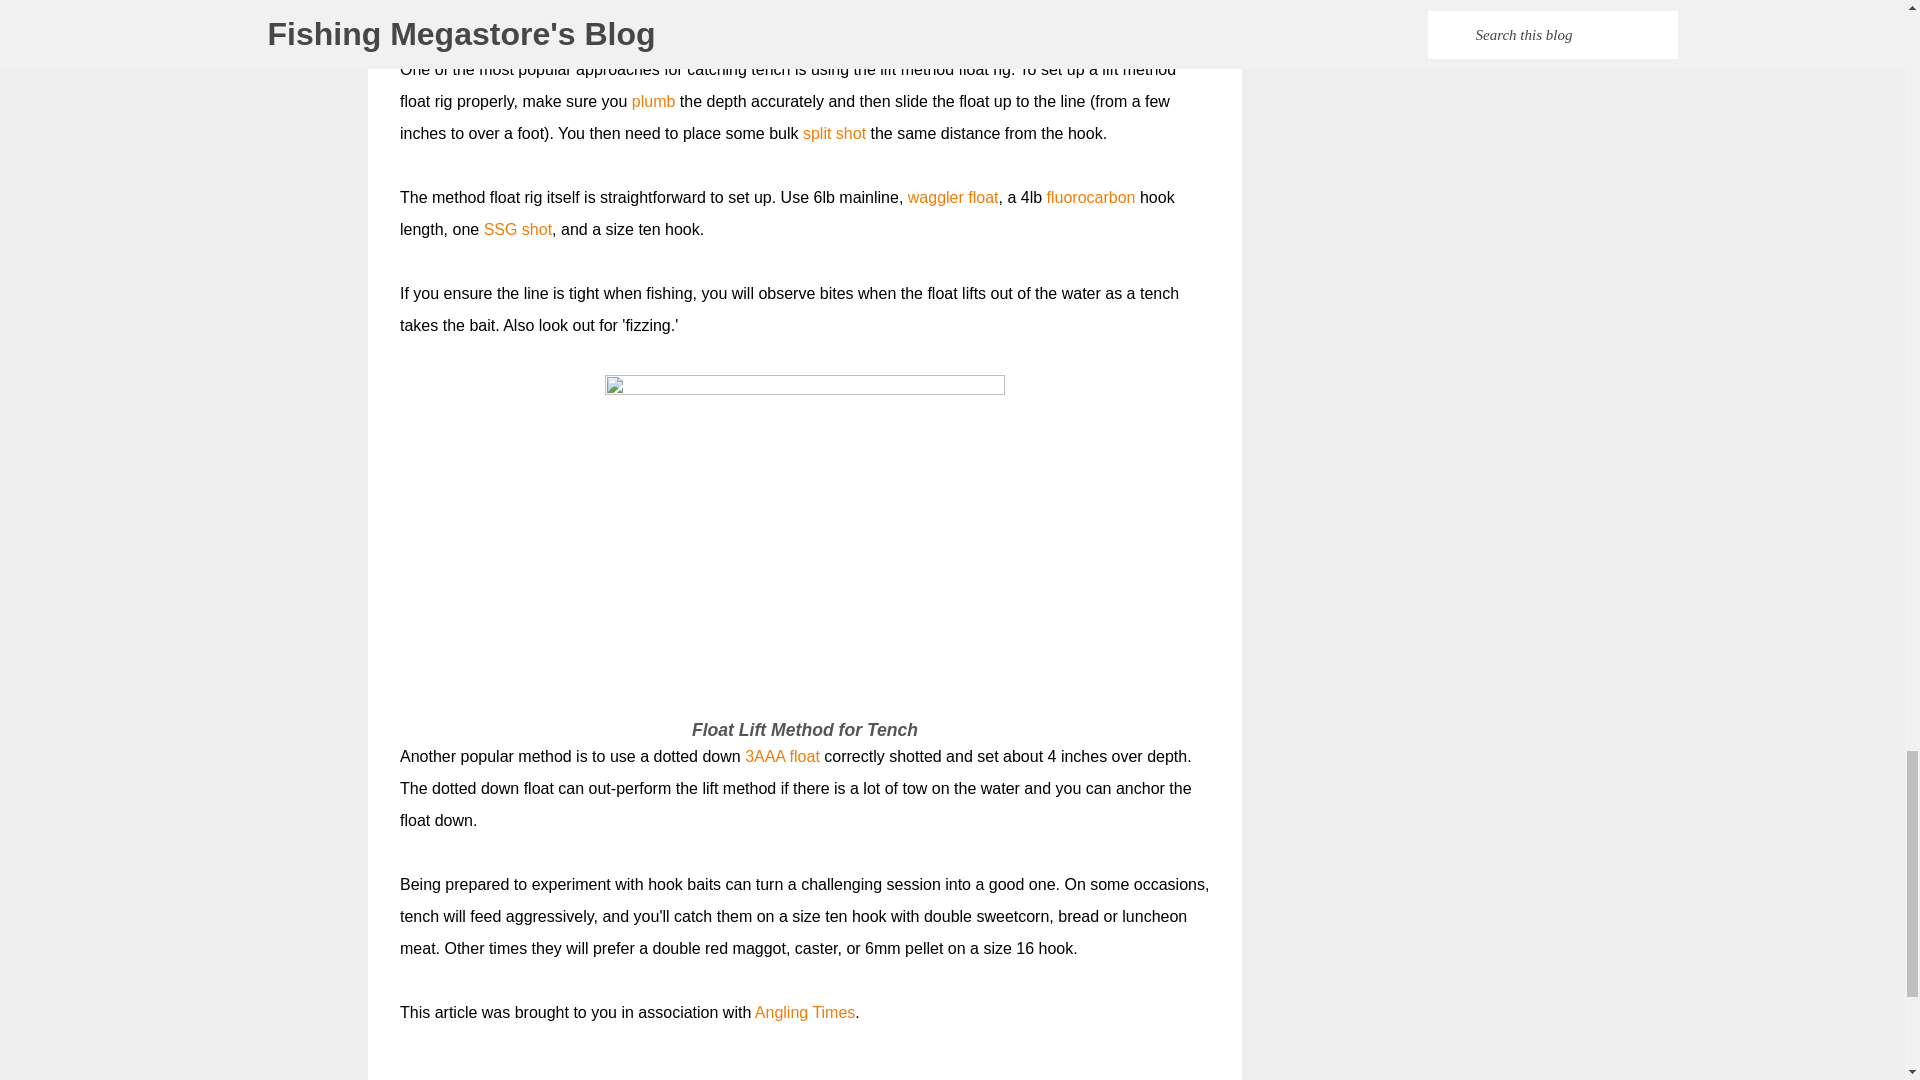  What do you see at coordinates (518, 229) in the screenshot?
I see `SSG shot` at bounding box center [518, 229].